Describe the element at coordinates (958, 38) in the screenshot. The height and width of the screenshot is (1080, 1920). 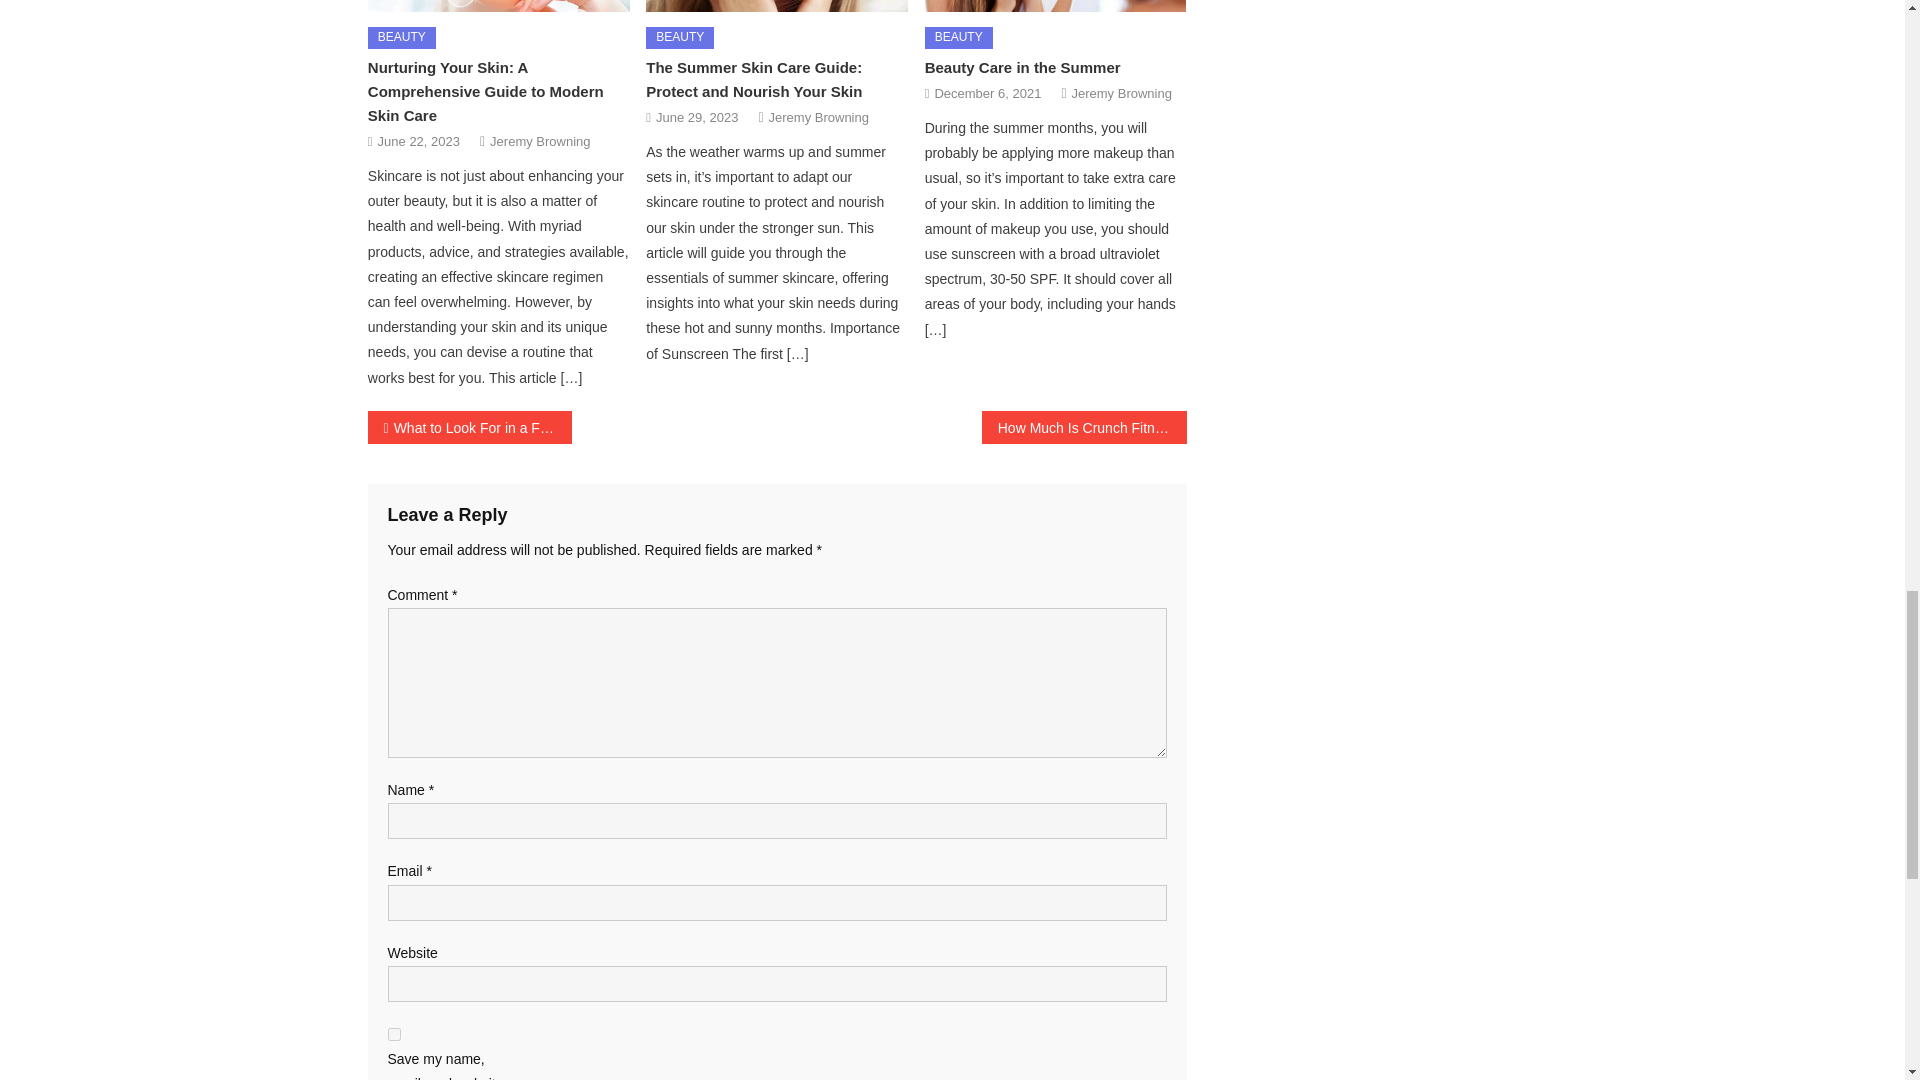
I see `BEAUTY` at that location.